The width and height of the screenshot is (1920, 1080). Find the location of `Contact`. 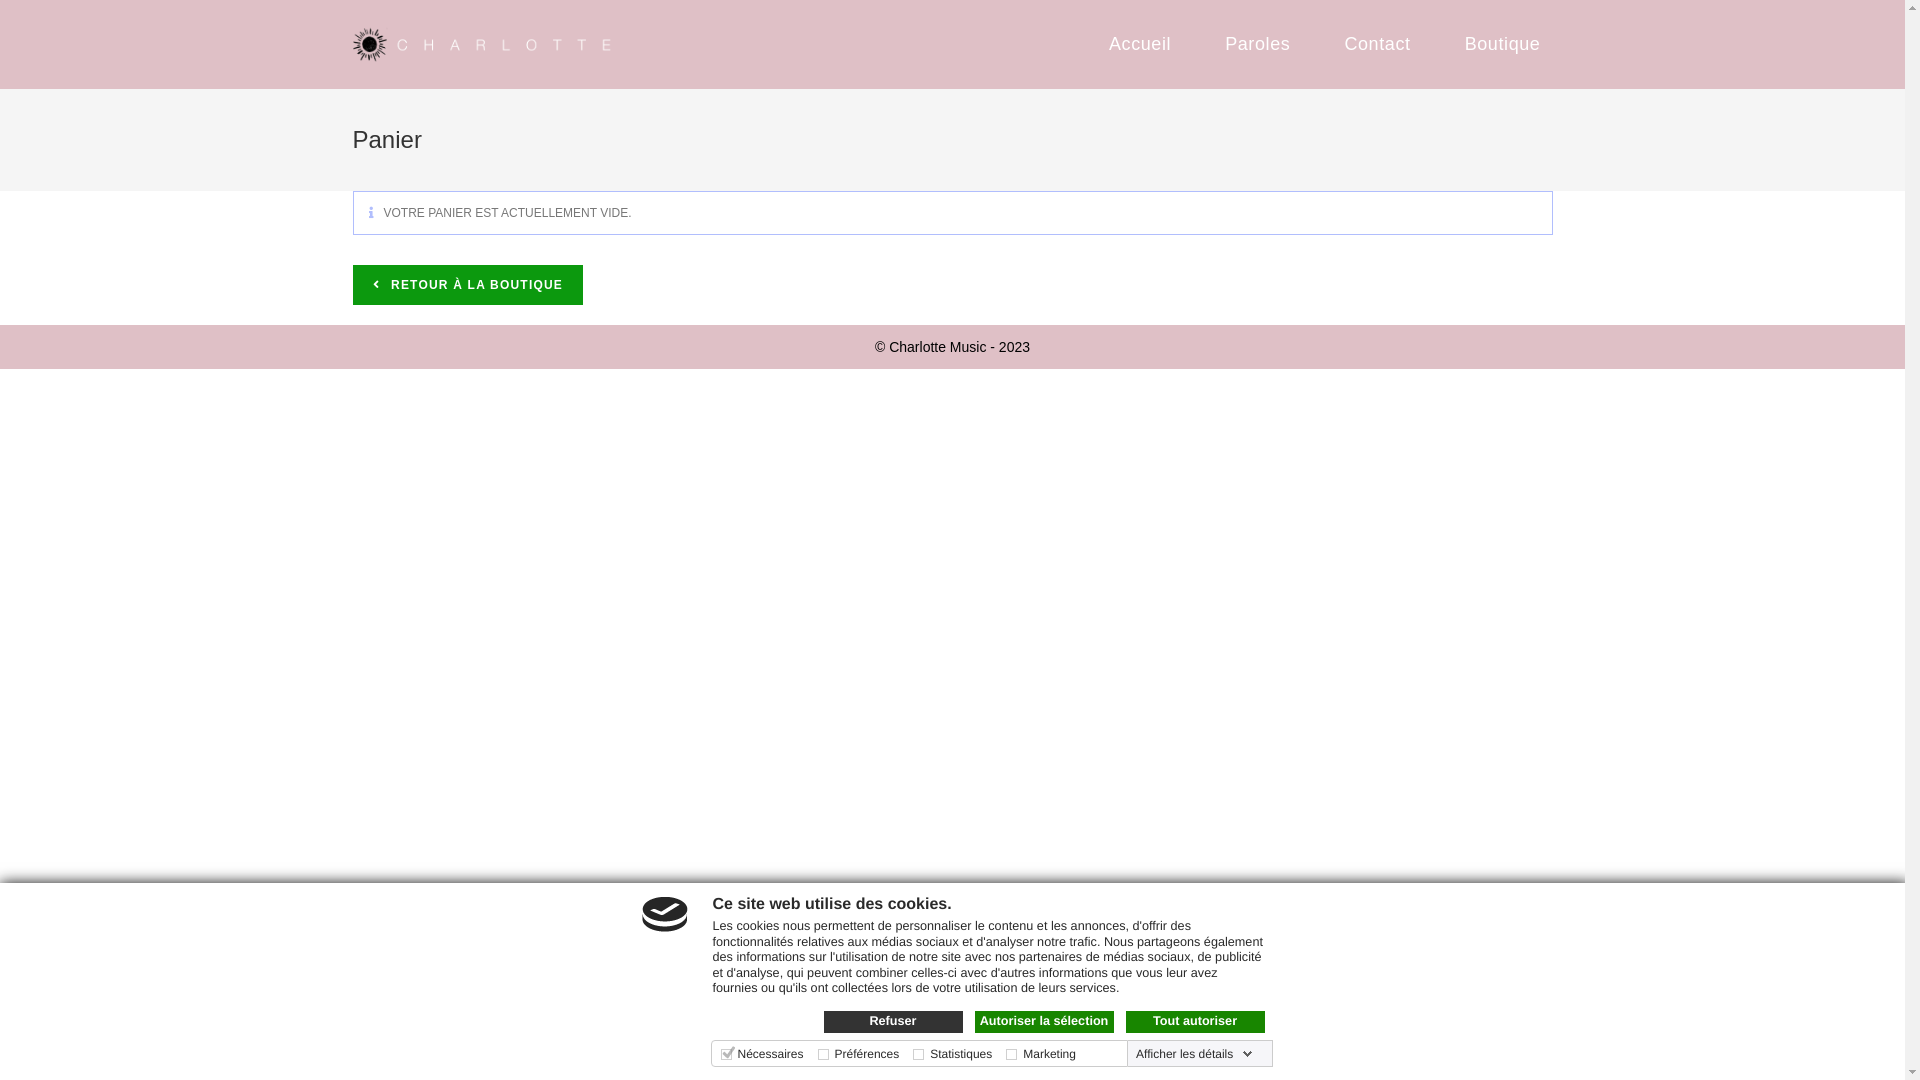

Contact is located at coordinates (1377, 44).